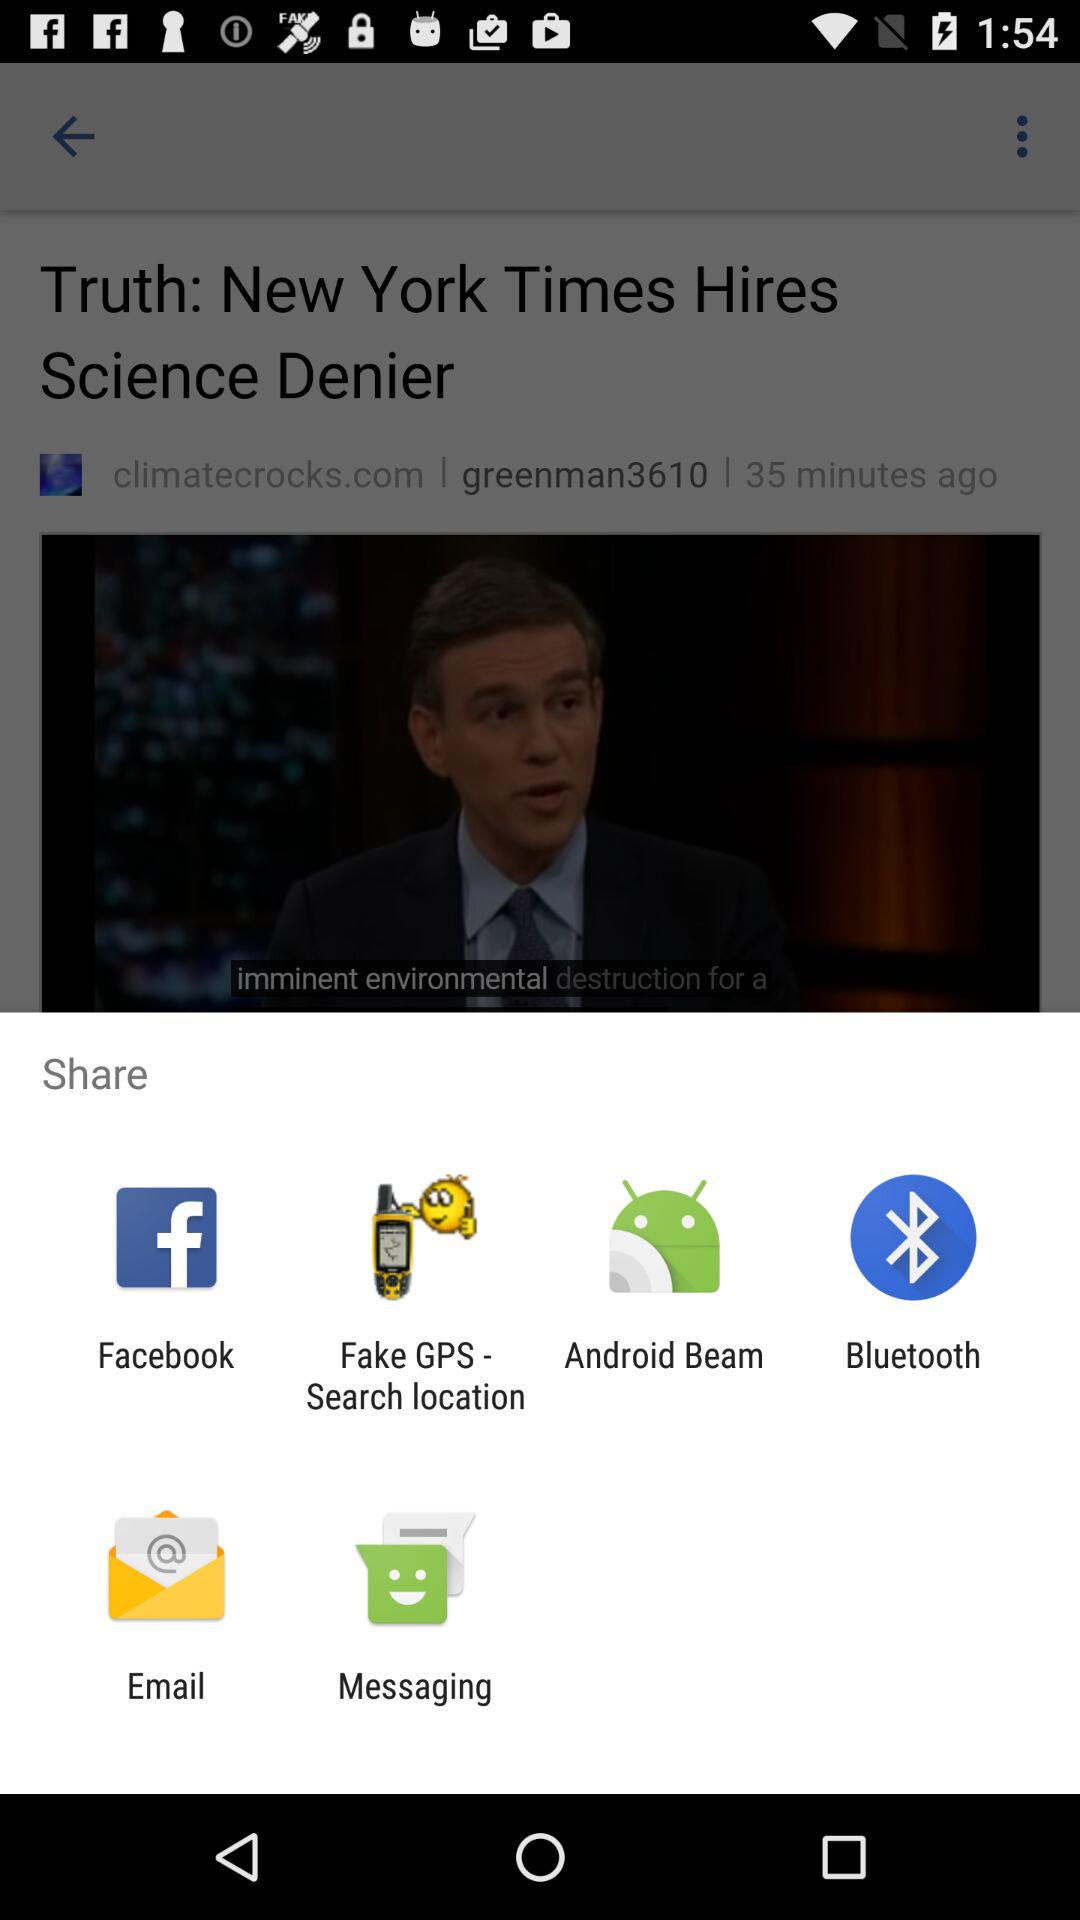 The width and height of the screenshot is (1080, 1920). I want to click on turn on item next to the fake gps search app, so click(664, 1375).